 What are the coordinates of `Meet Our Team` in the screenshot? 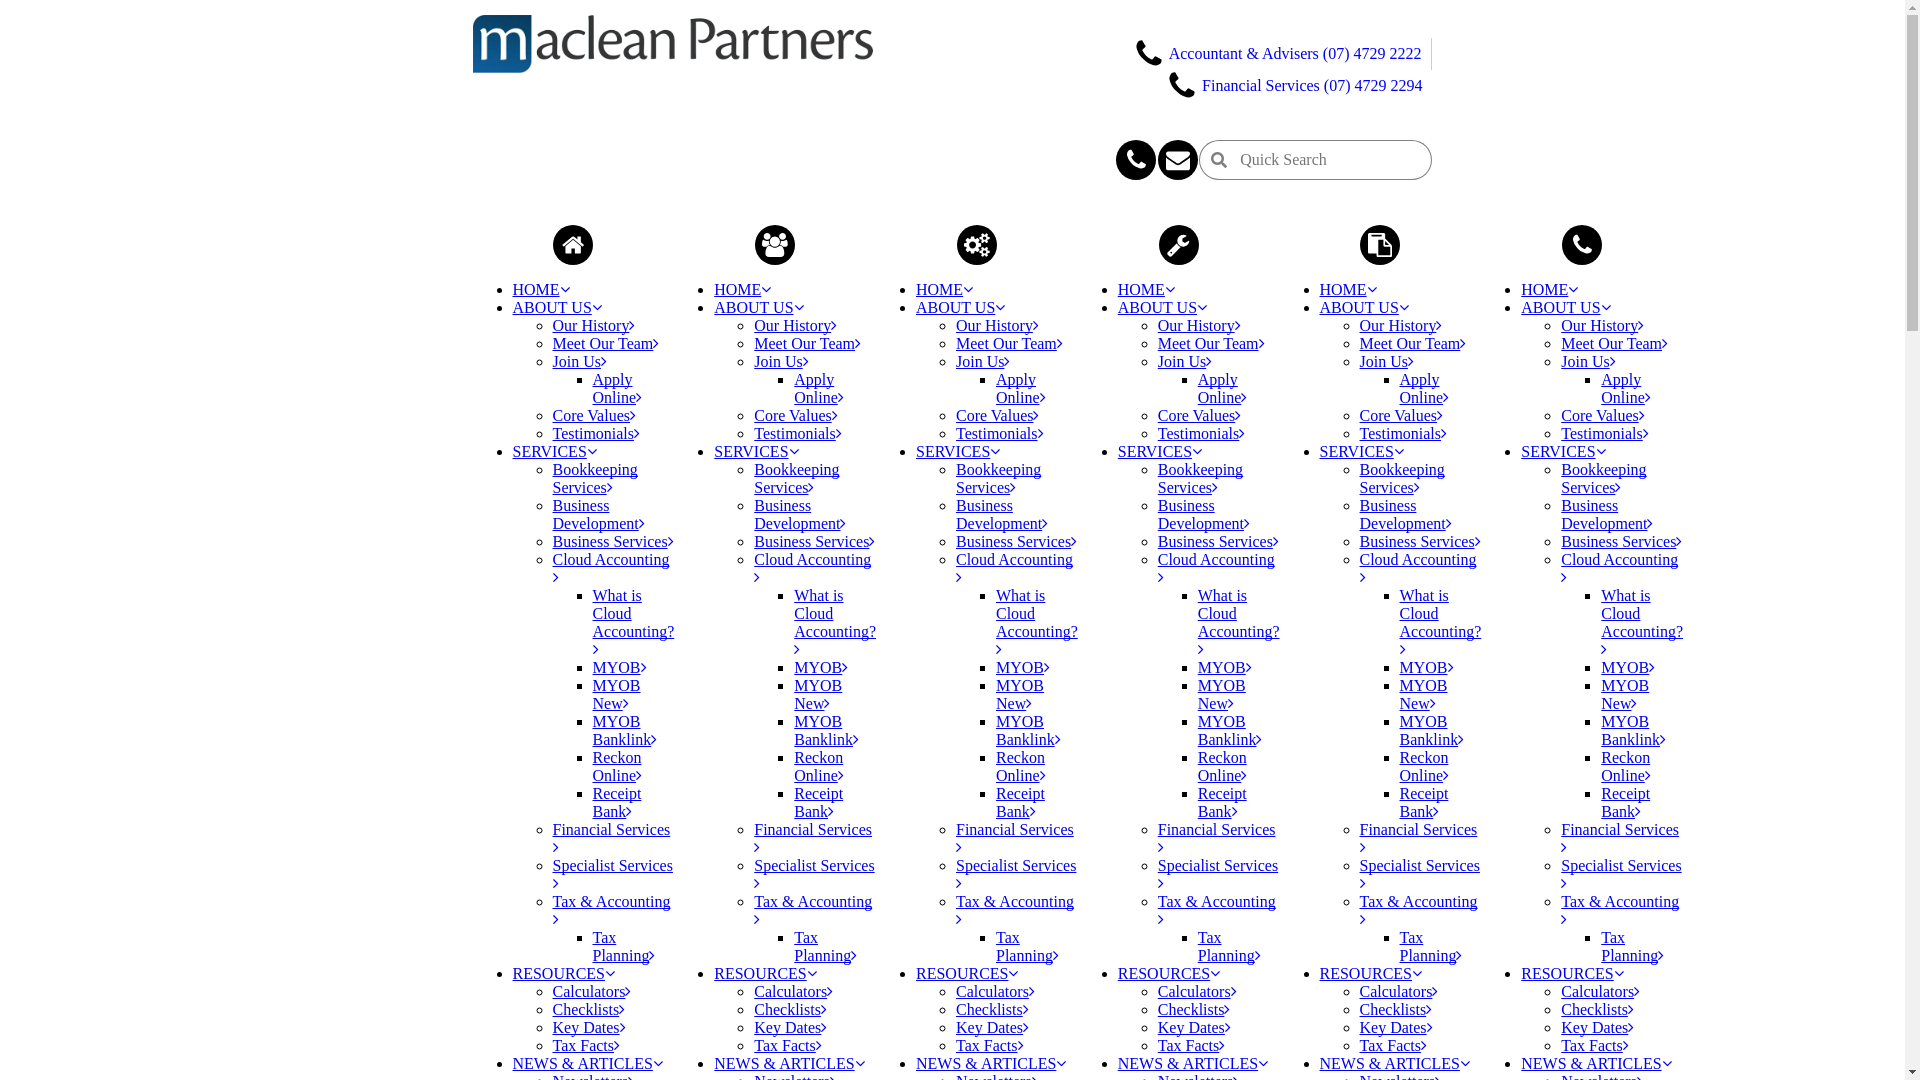 It's located at (808, 344).